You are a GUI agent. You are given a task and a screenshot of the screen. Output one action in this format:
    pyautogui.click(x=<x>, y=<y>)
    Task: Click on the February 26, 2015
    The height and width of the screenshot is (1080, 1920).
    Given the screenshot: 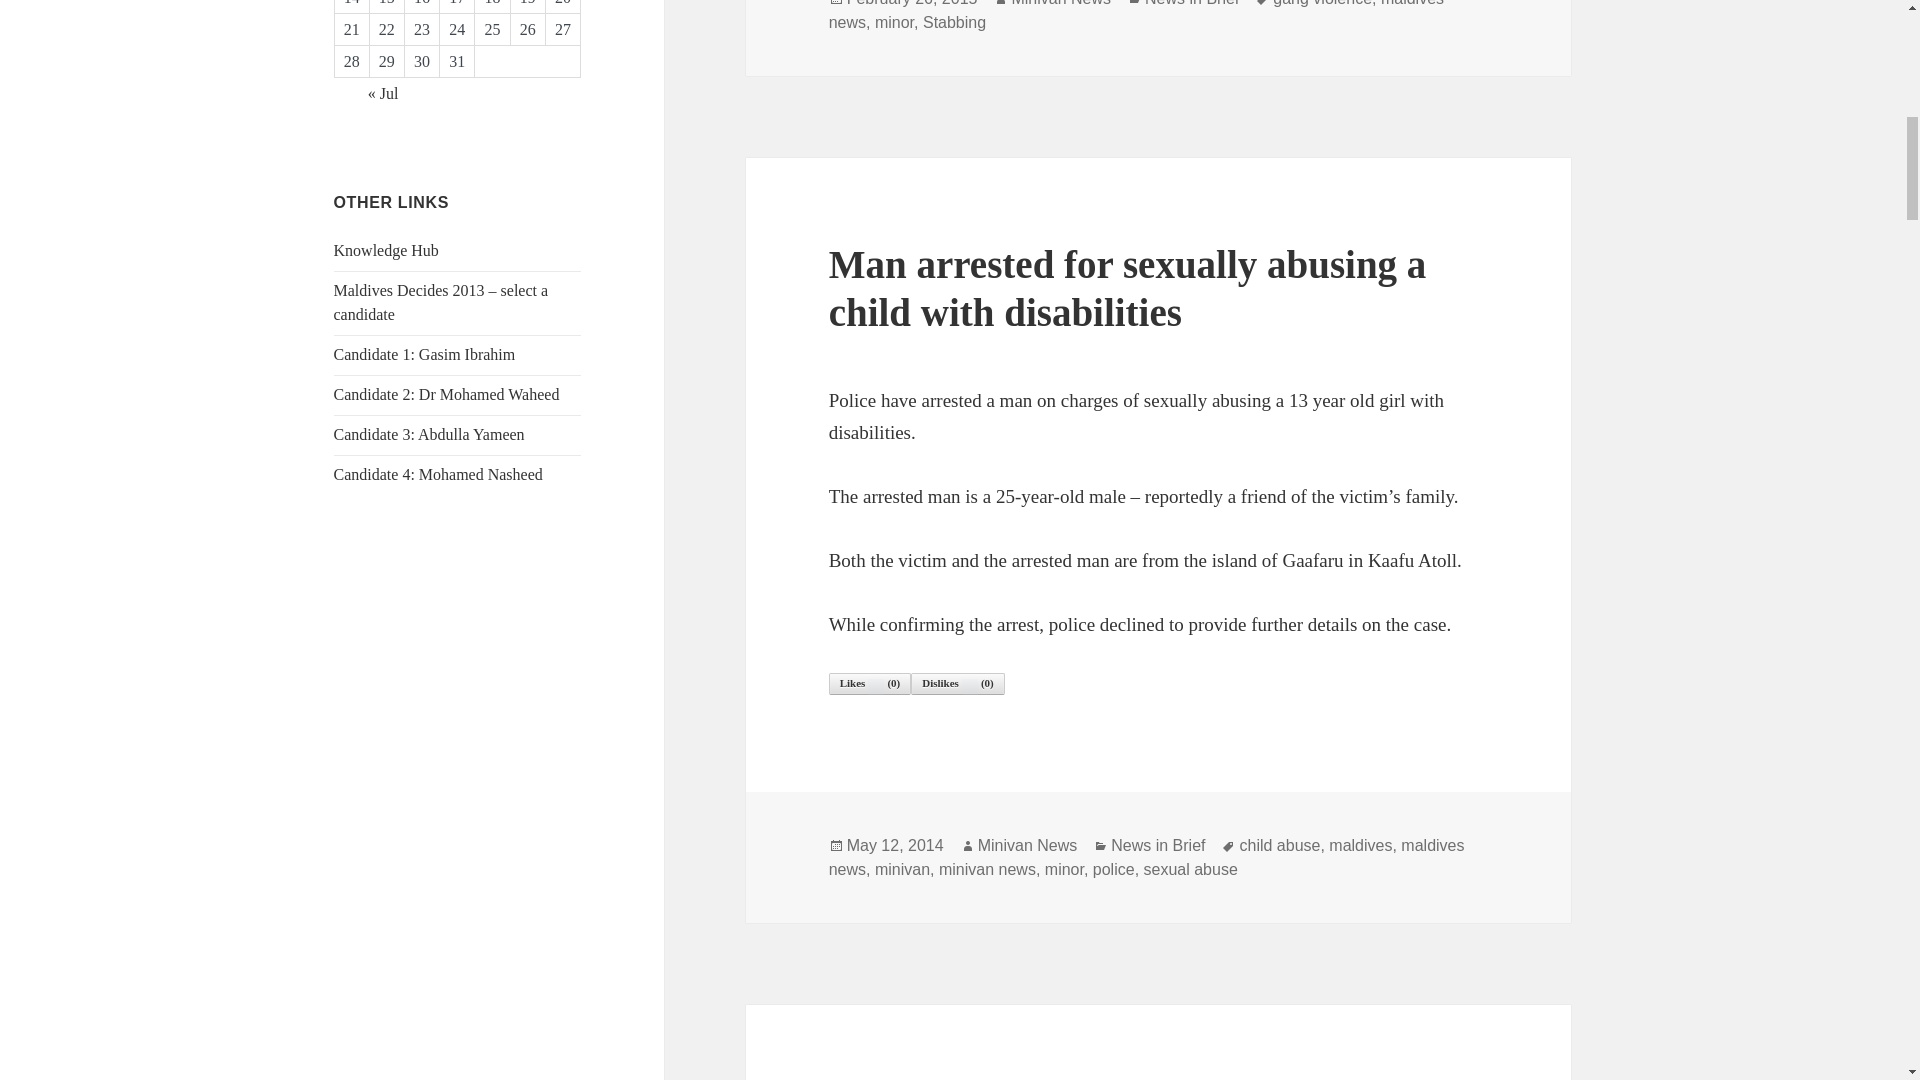 What is the action you would take?
    pyautogui.click(x=912, y=4)
    